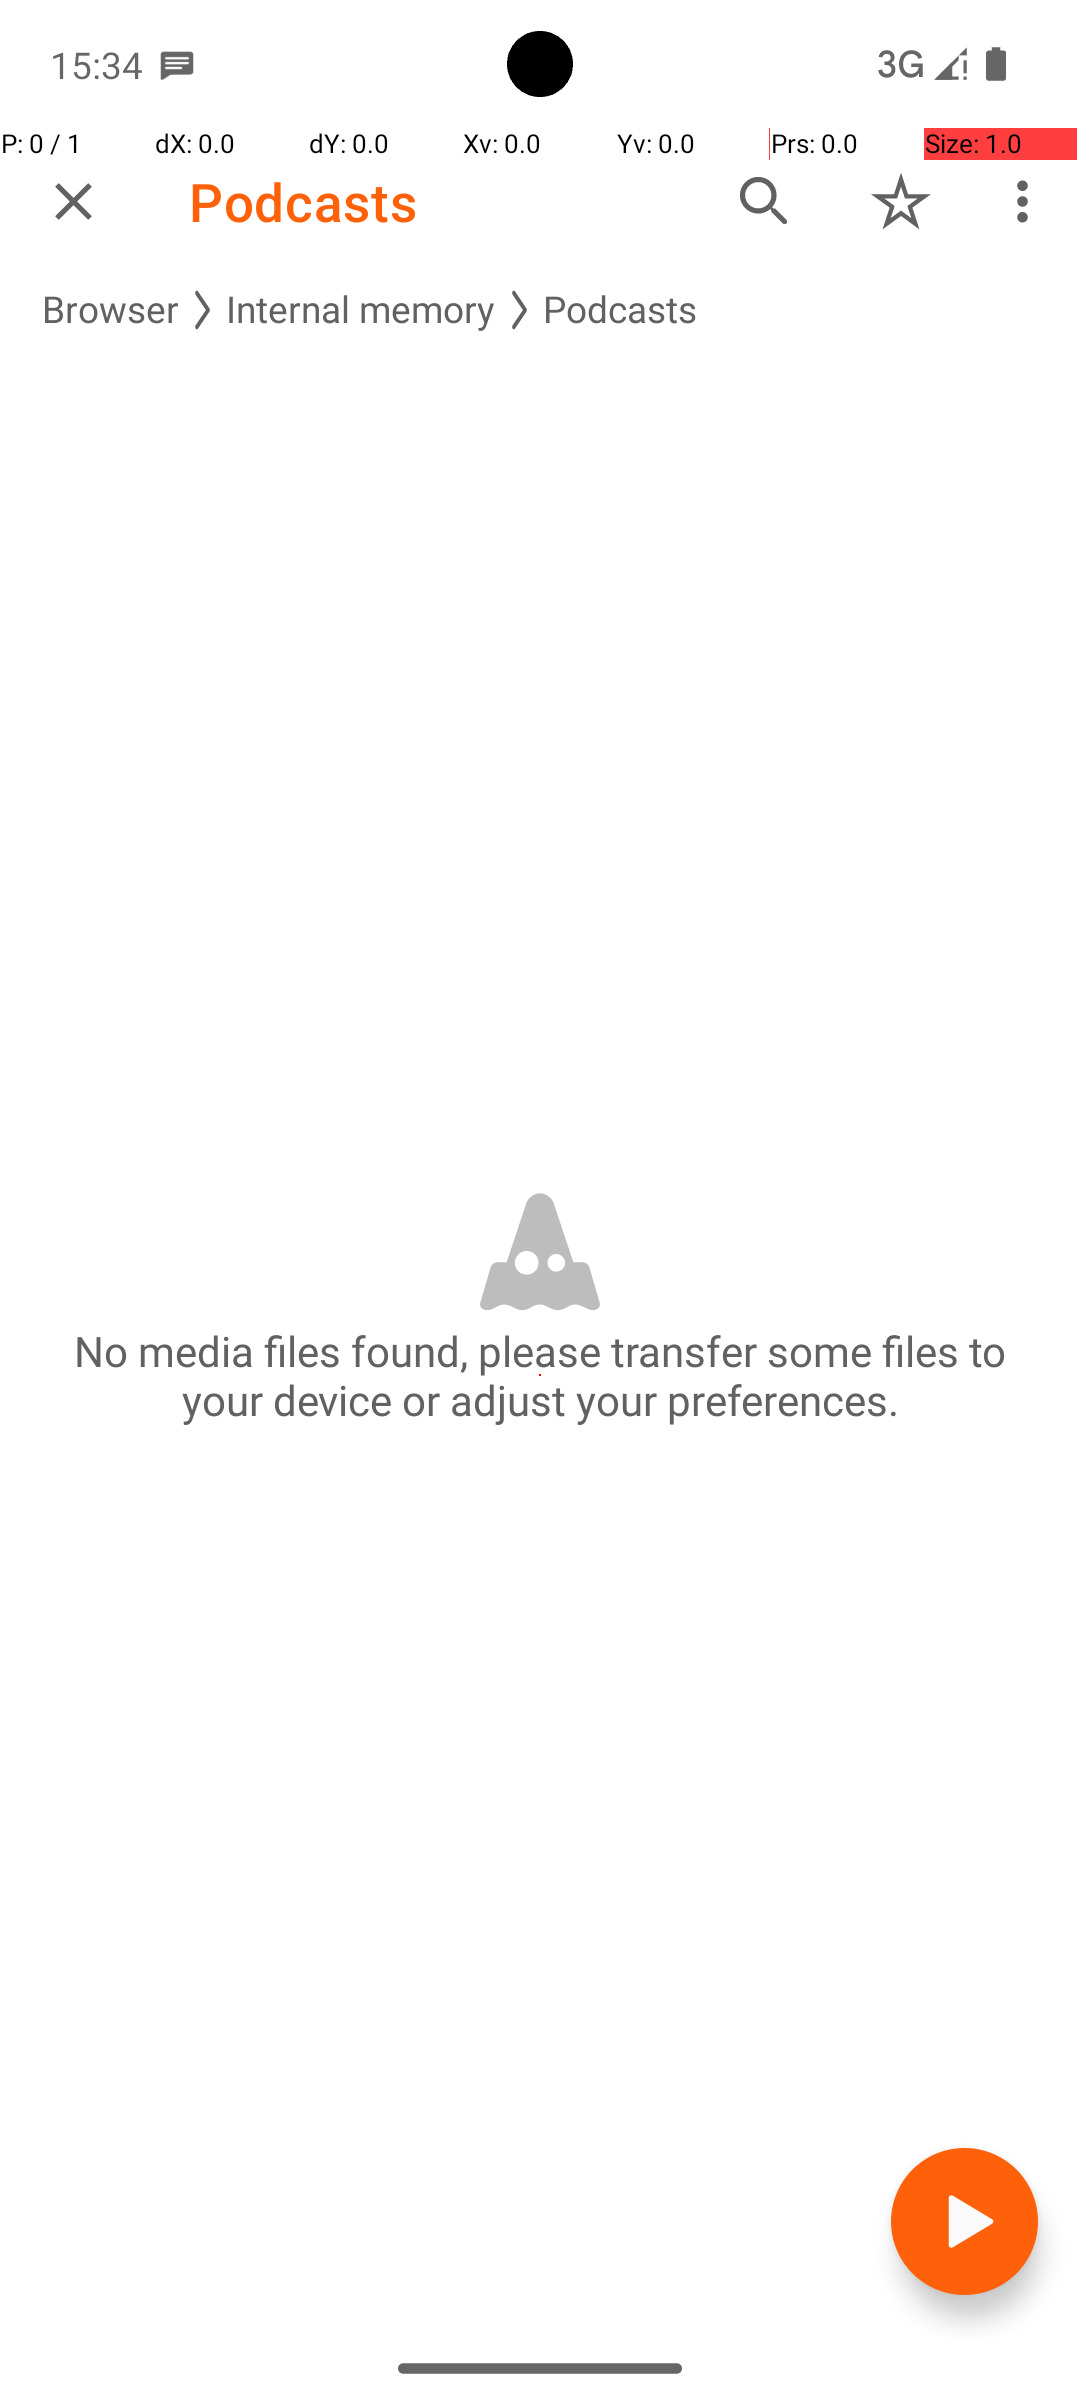 Image resolution: width=1080 pixels, height=2400 pixels. Describe the element at coordinates (303, 202) in the screenshot. I see `Podcasts` at that location.